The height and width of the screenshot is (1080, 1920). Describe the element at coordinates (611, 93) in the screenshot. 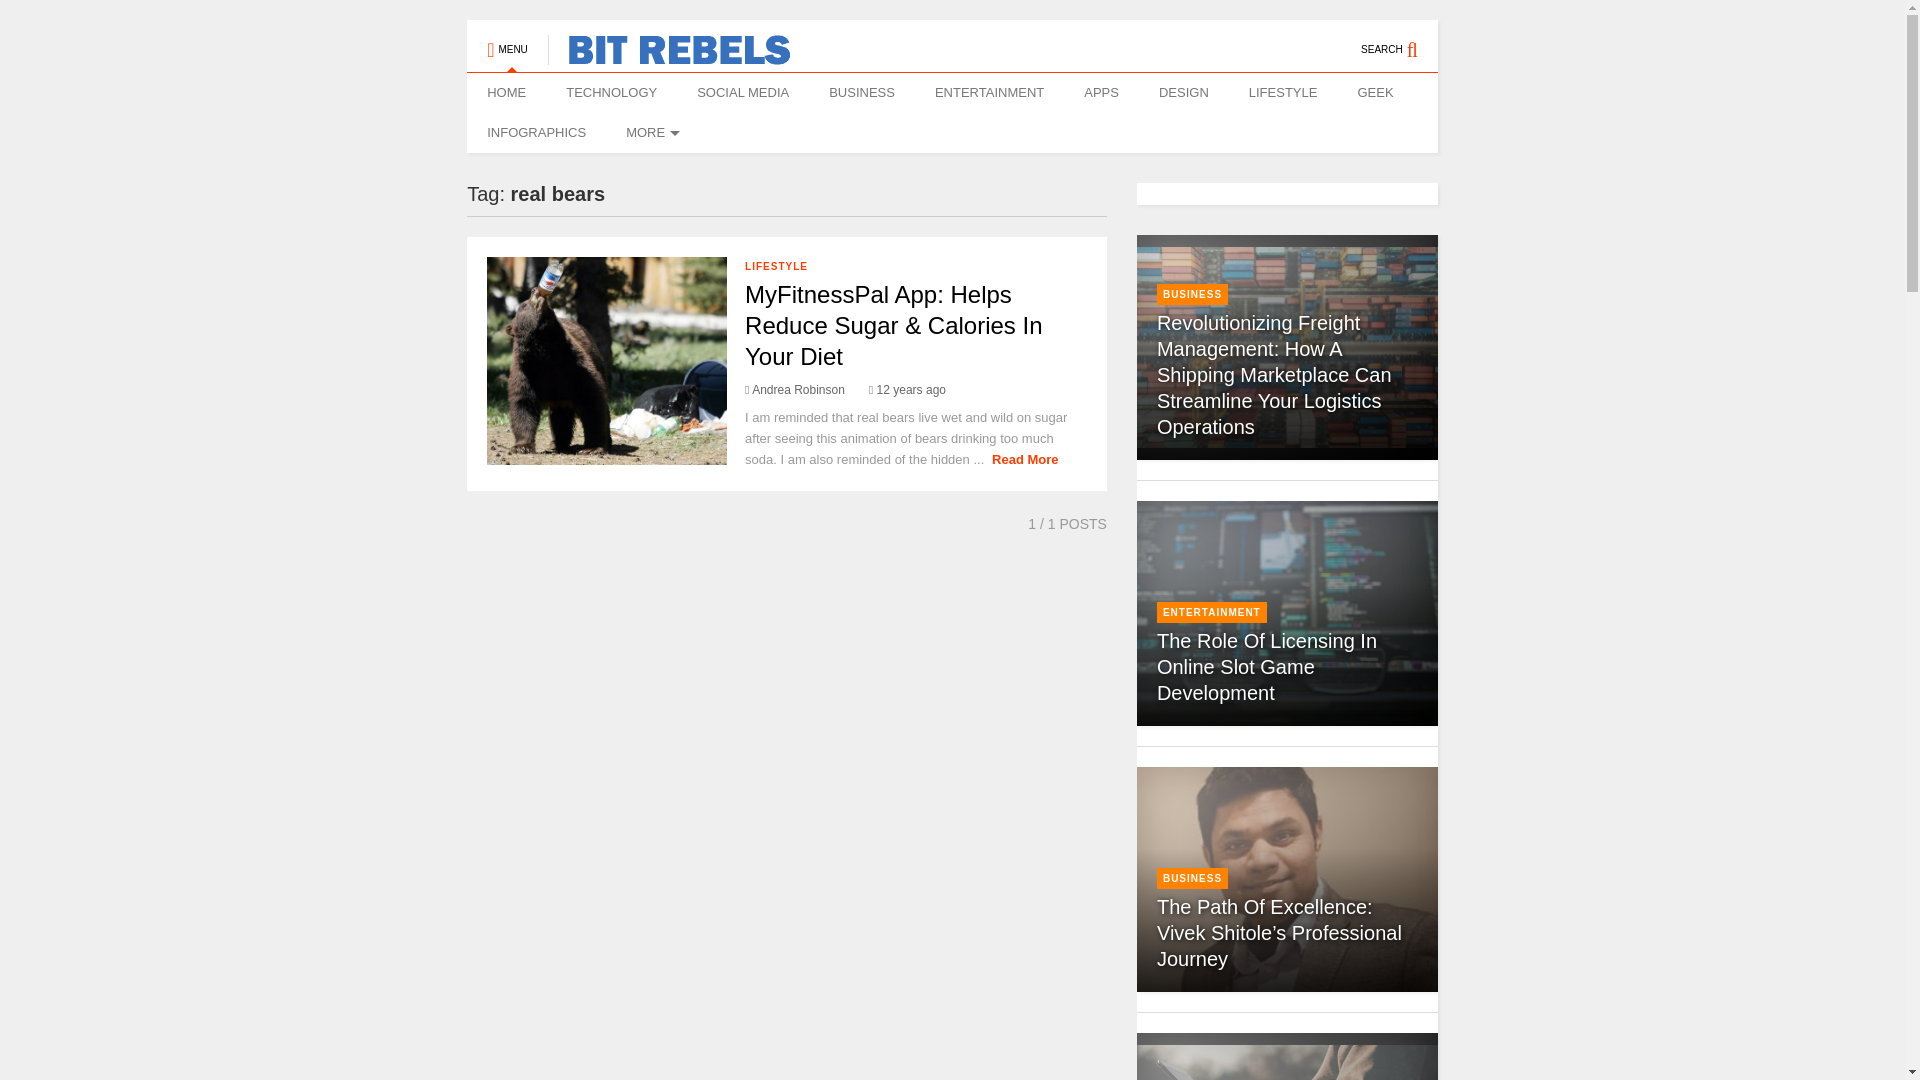

I see `TECHNOLOGY` at that location.